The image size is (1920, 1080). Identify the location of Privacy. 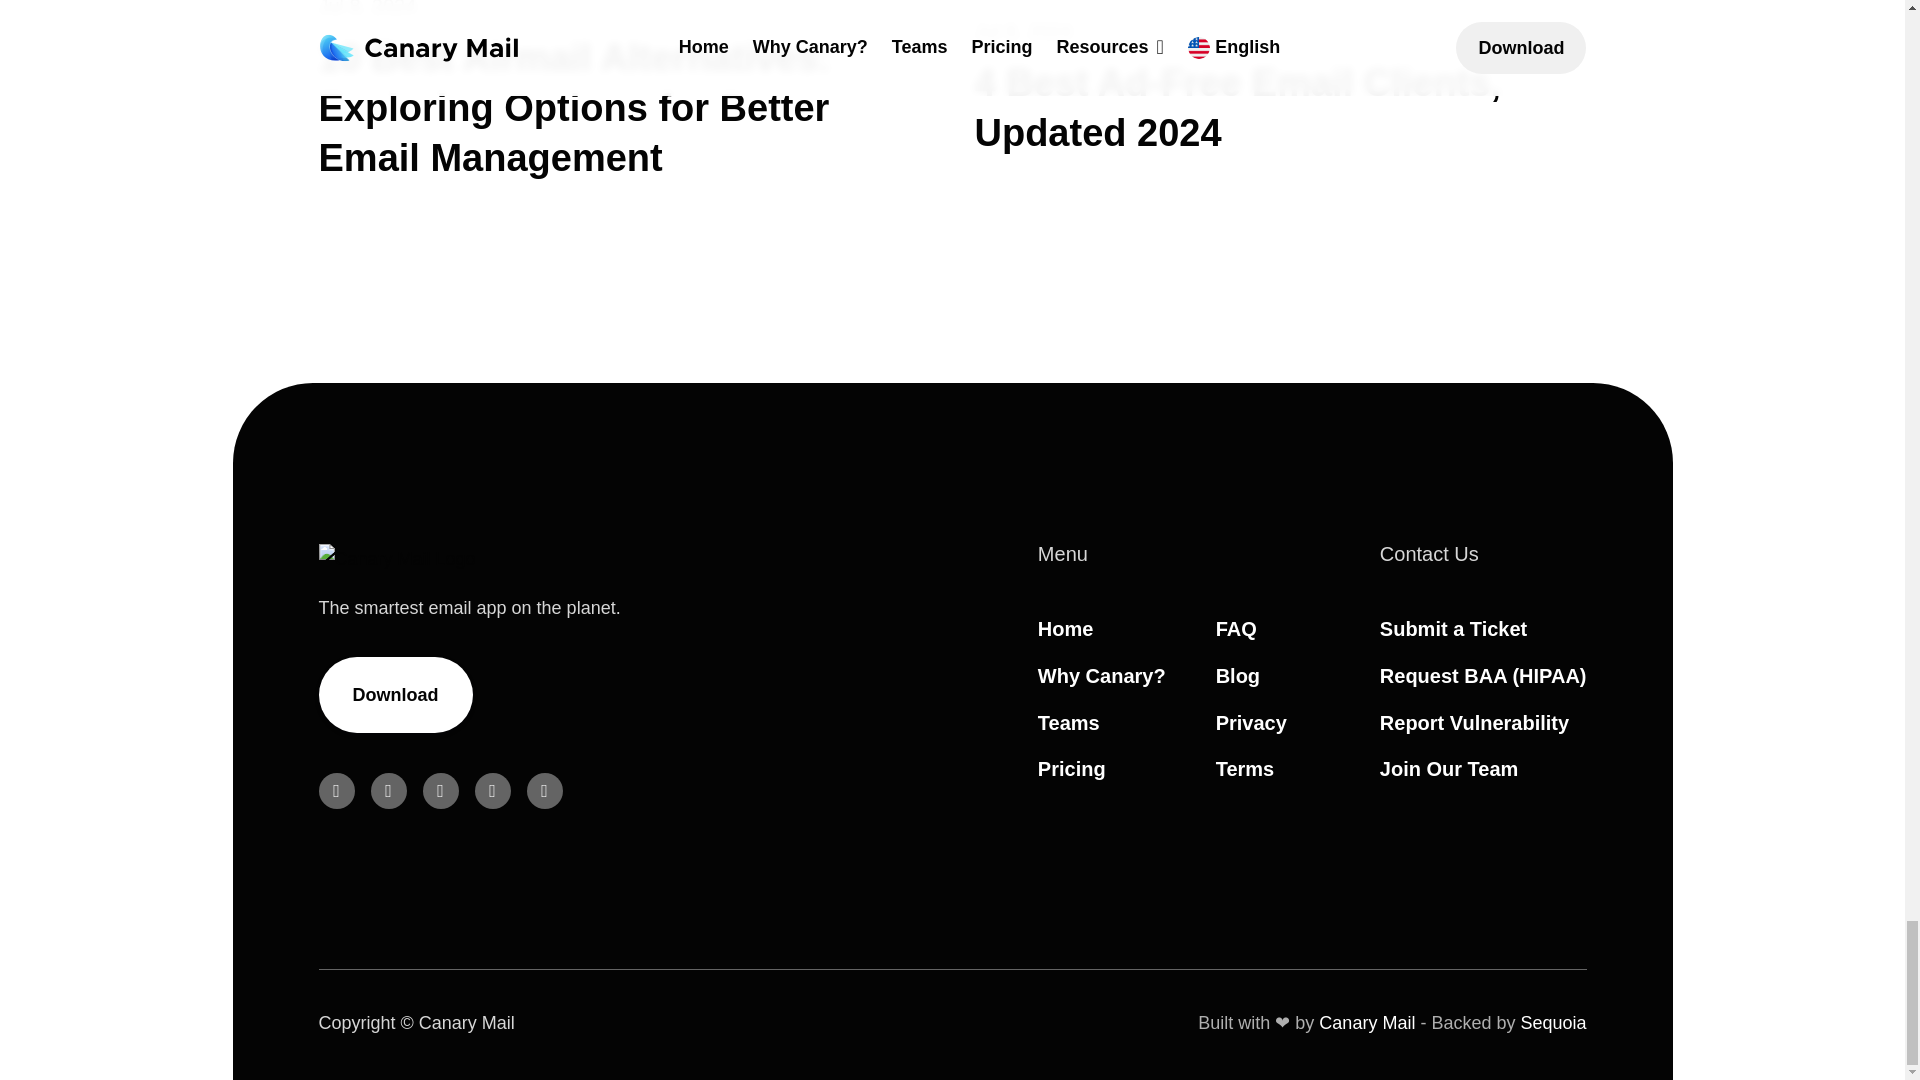
(1250, 722).